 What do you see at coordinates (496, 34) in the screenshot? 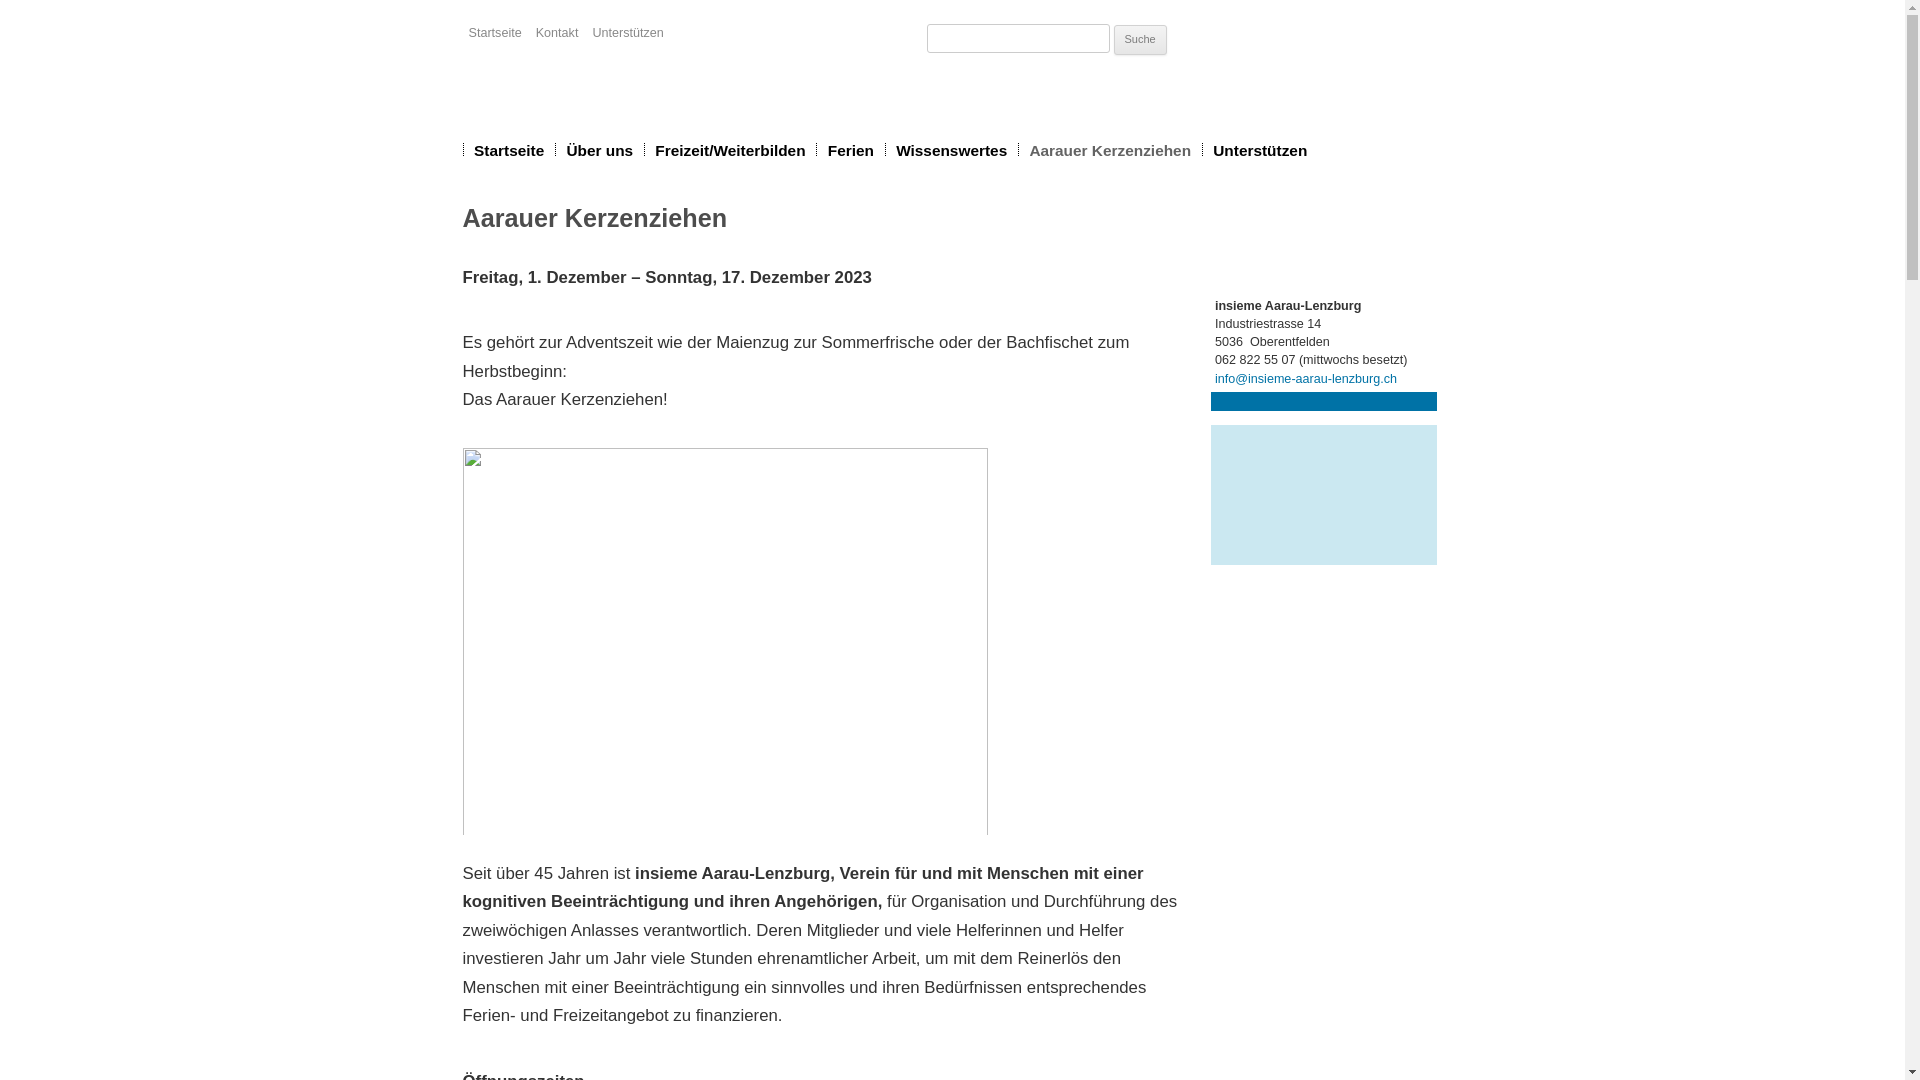
I see `Startseite` at bounding box center [496, 34].